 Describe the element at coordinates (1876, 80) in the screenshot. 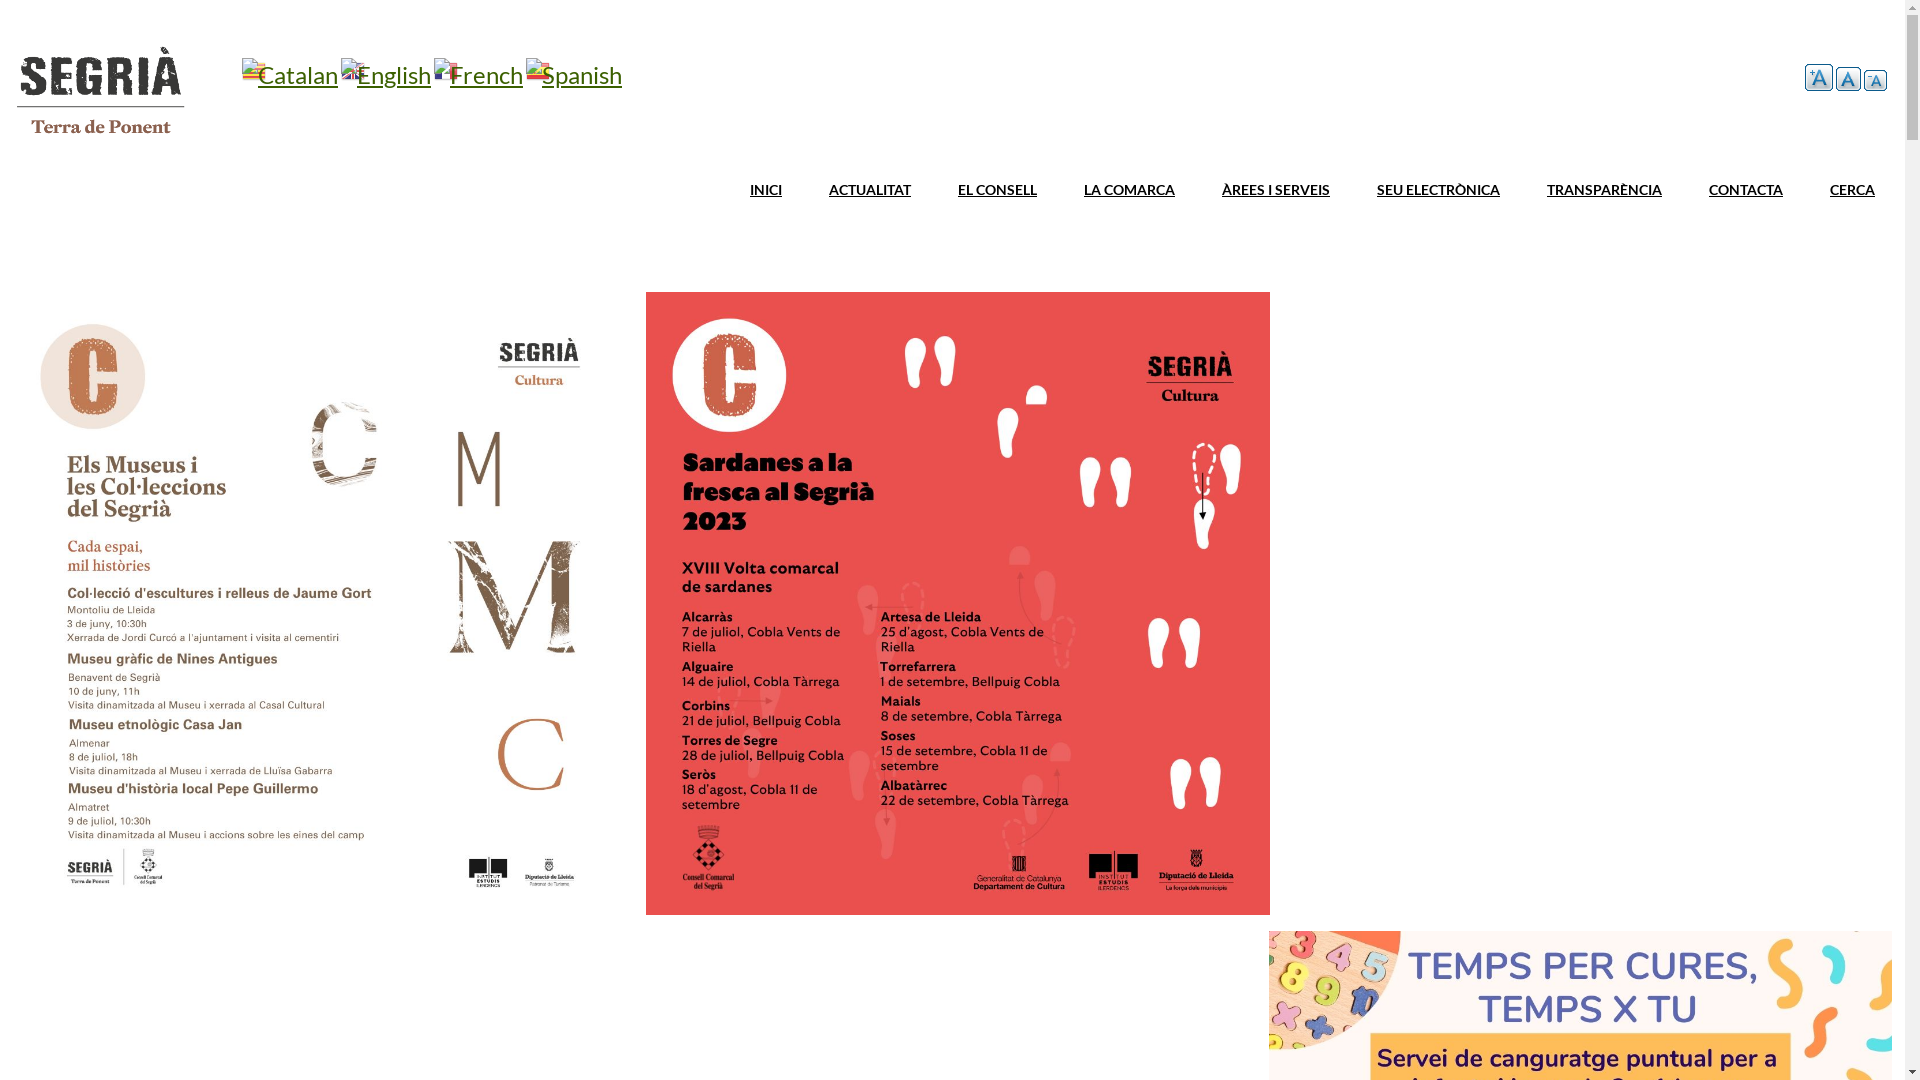

I see `A` at that location.